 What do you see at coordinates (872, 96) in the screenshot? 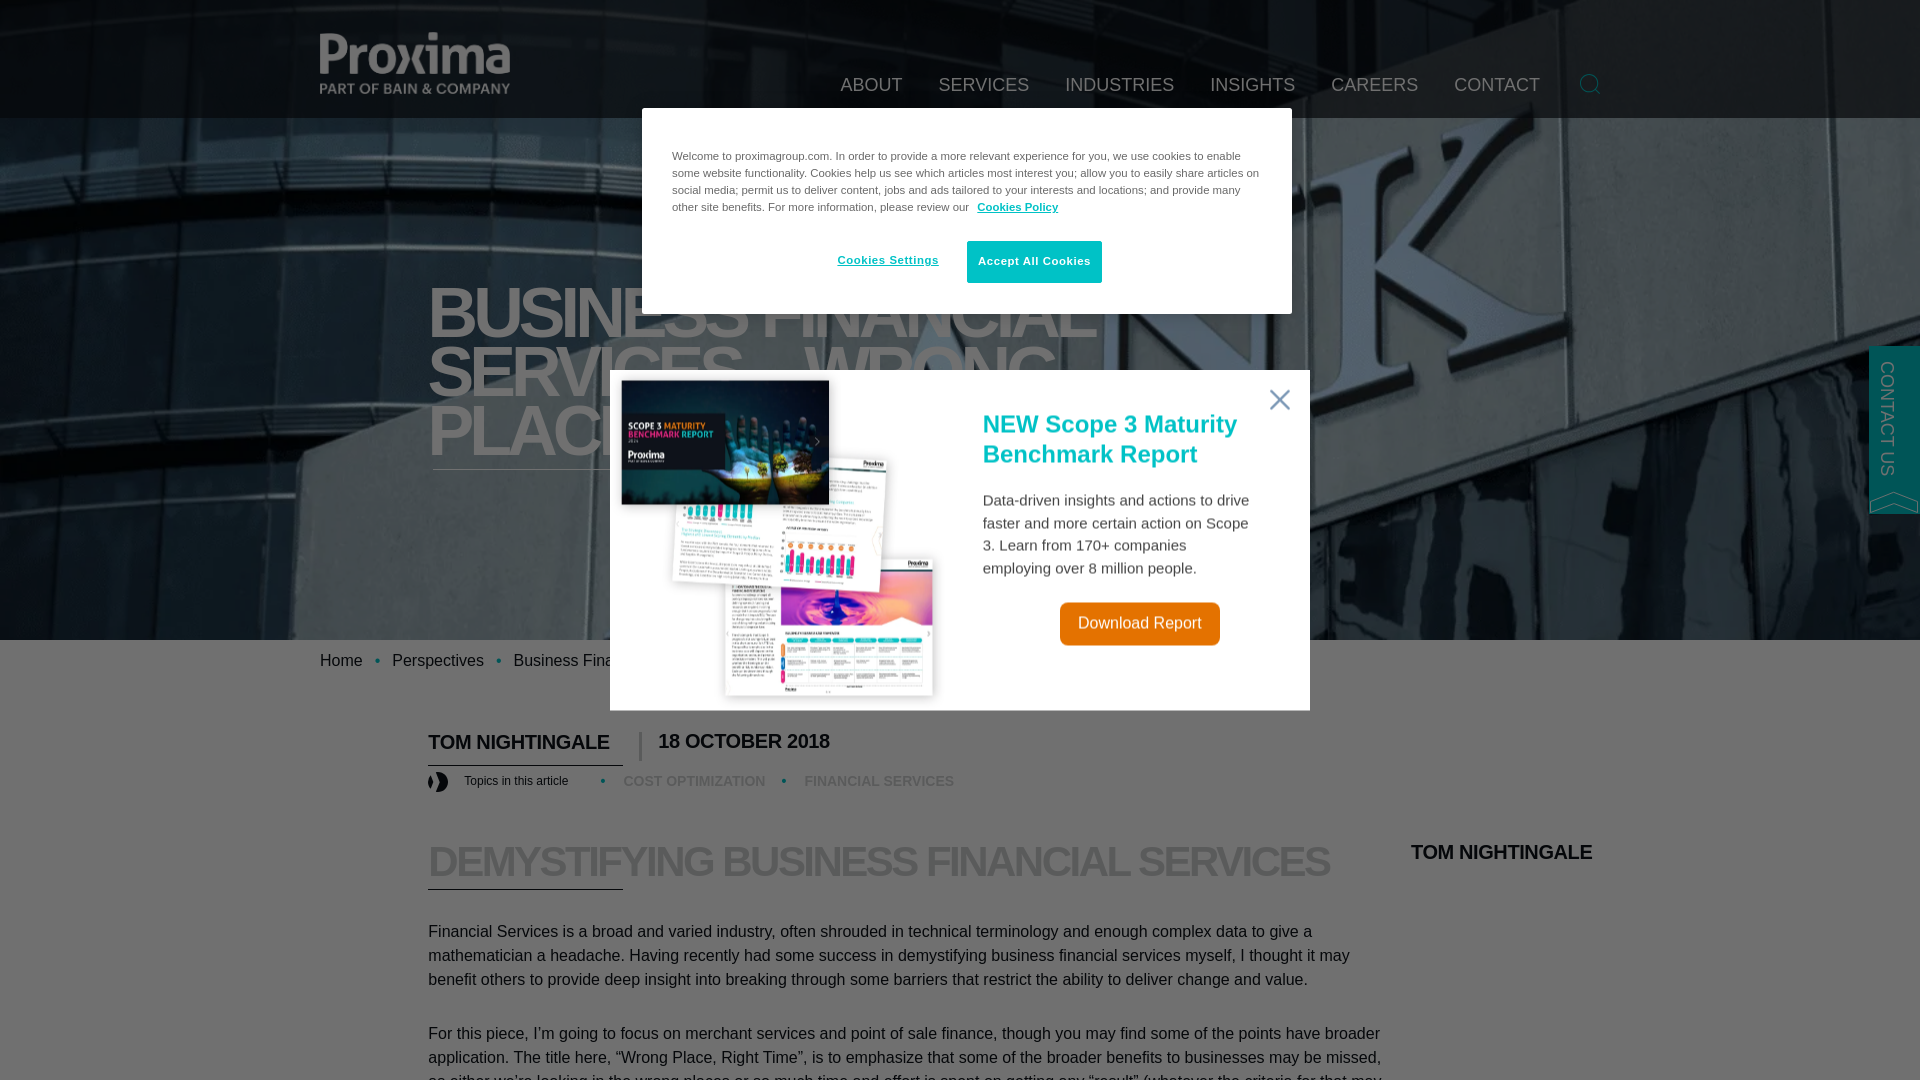
I see `ABOUT` at bounding box center [872, 96].